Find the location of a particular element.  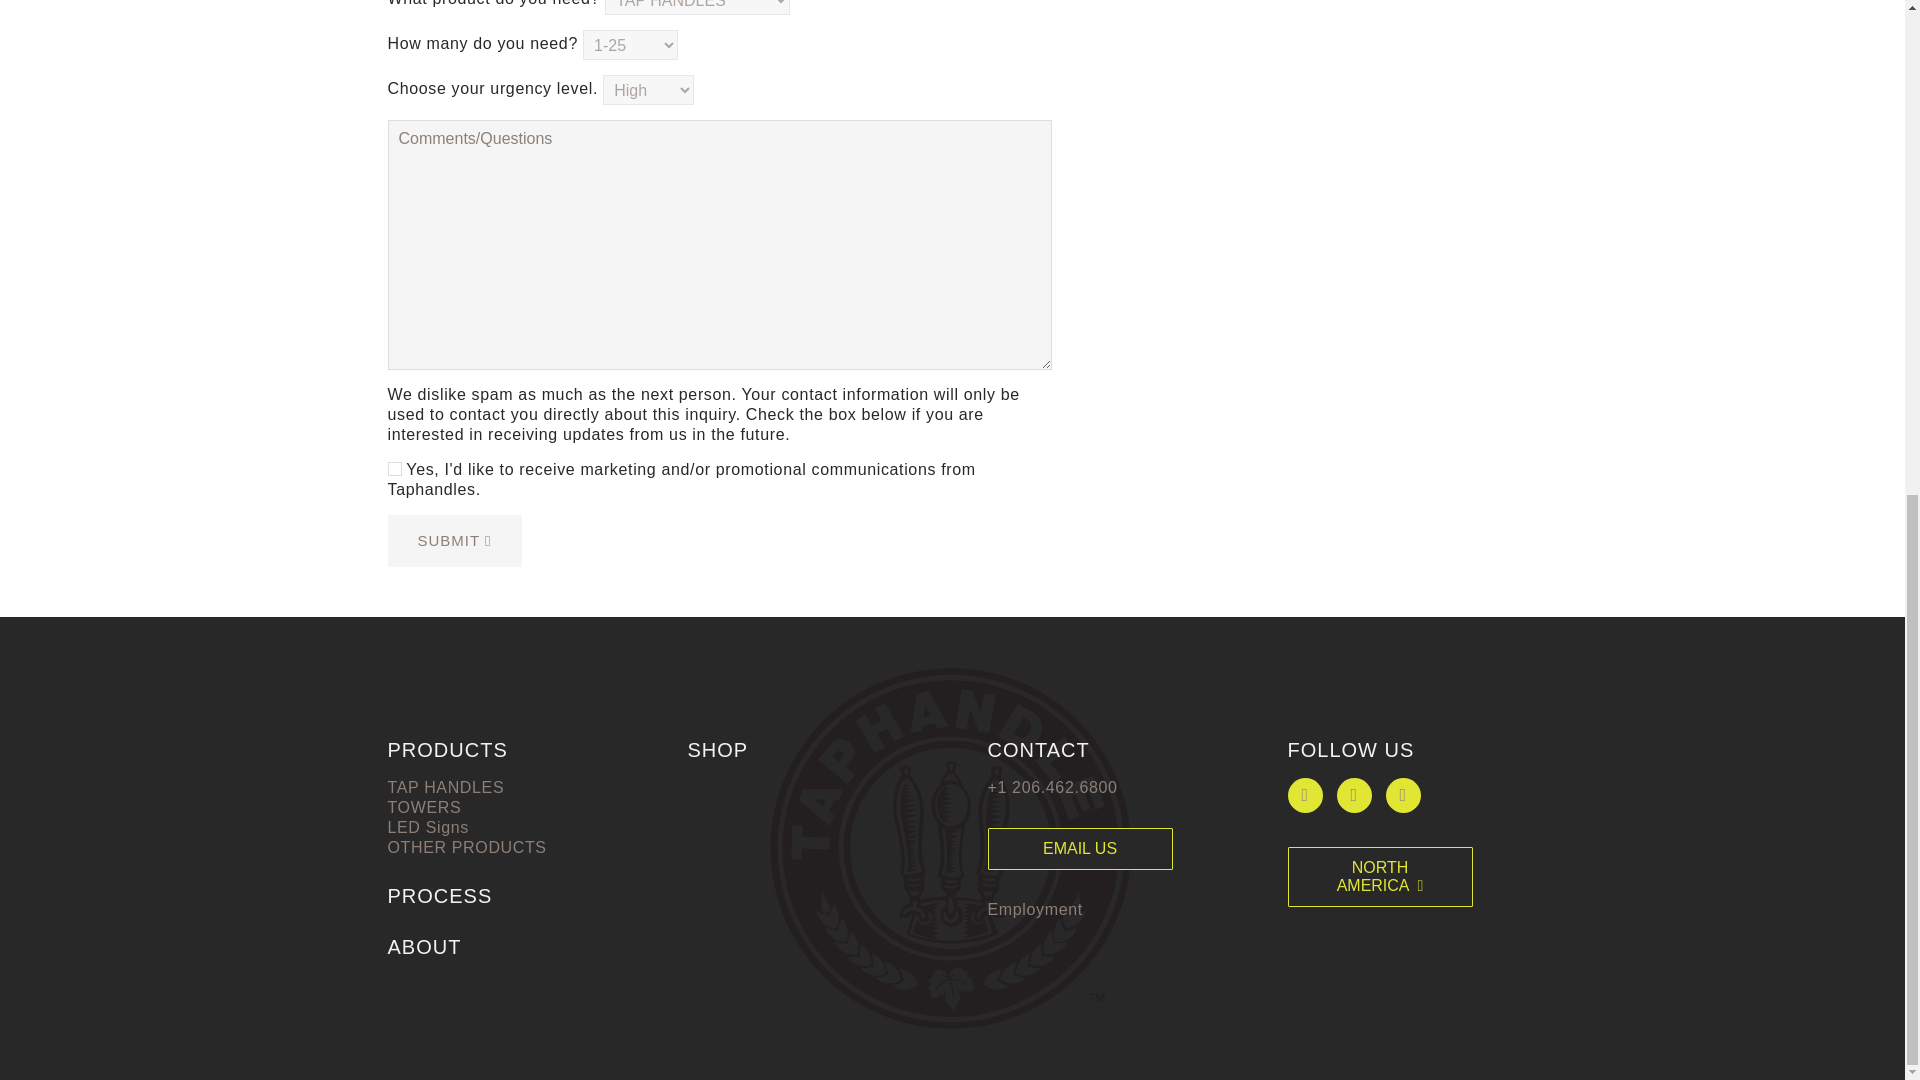

LED Signs is located at coordinates (428, 826).